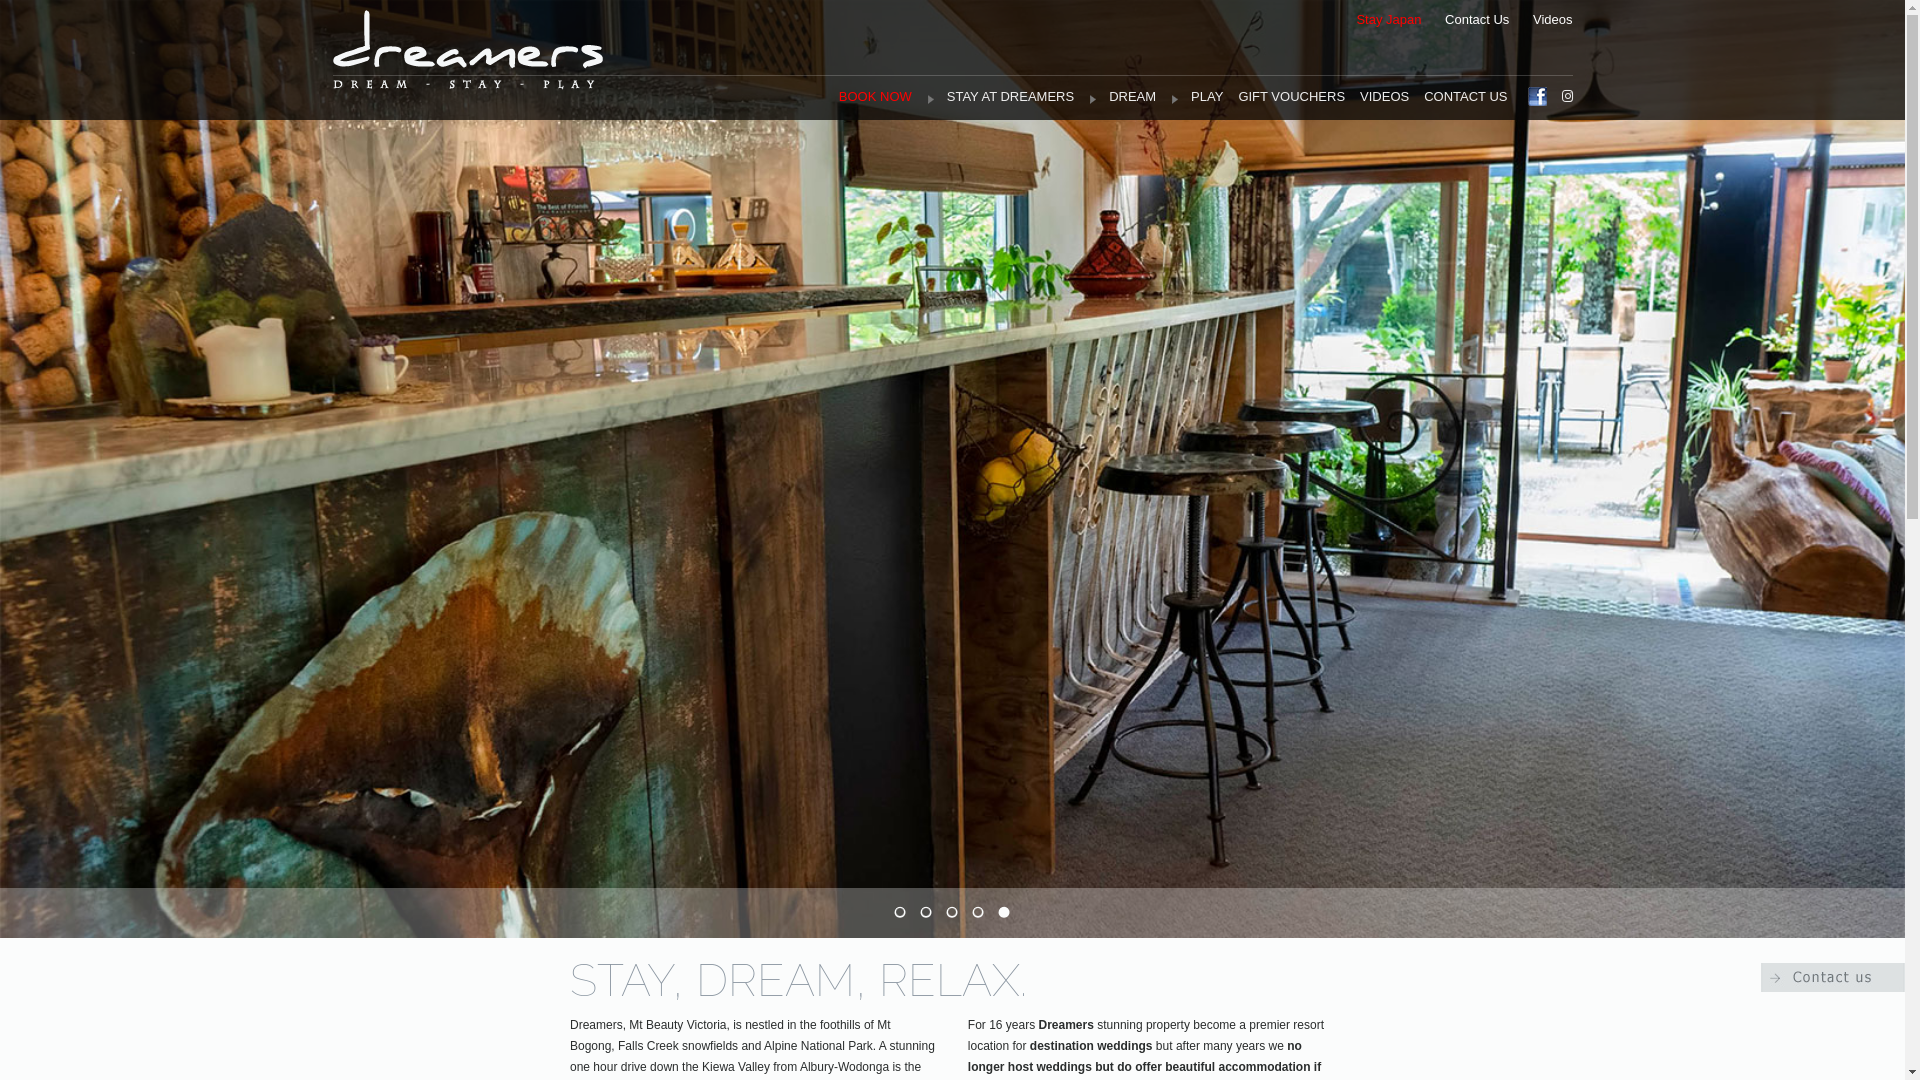  Describe the element at coordinates (1384, 98) in the screenshot. I see `VIDEOS` at that location.